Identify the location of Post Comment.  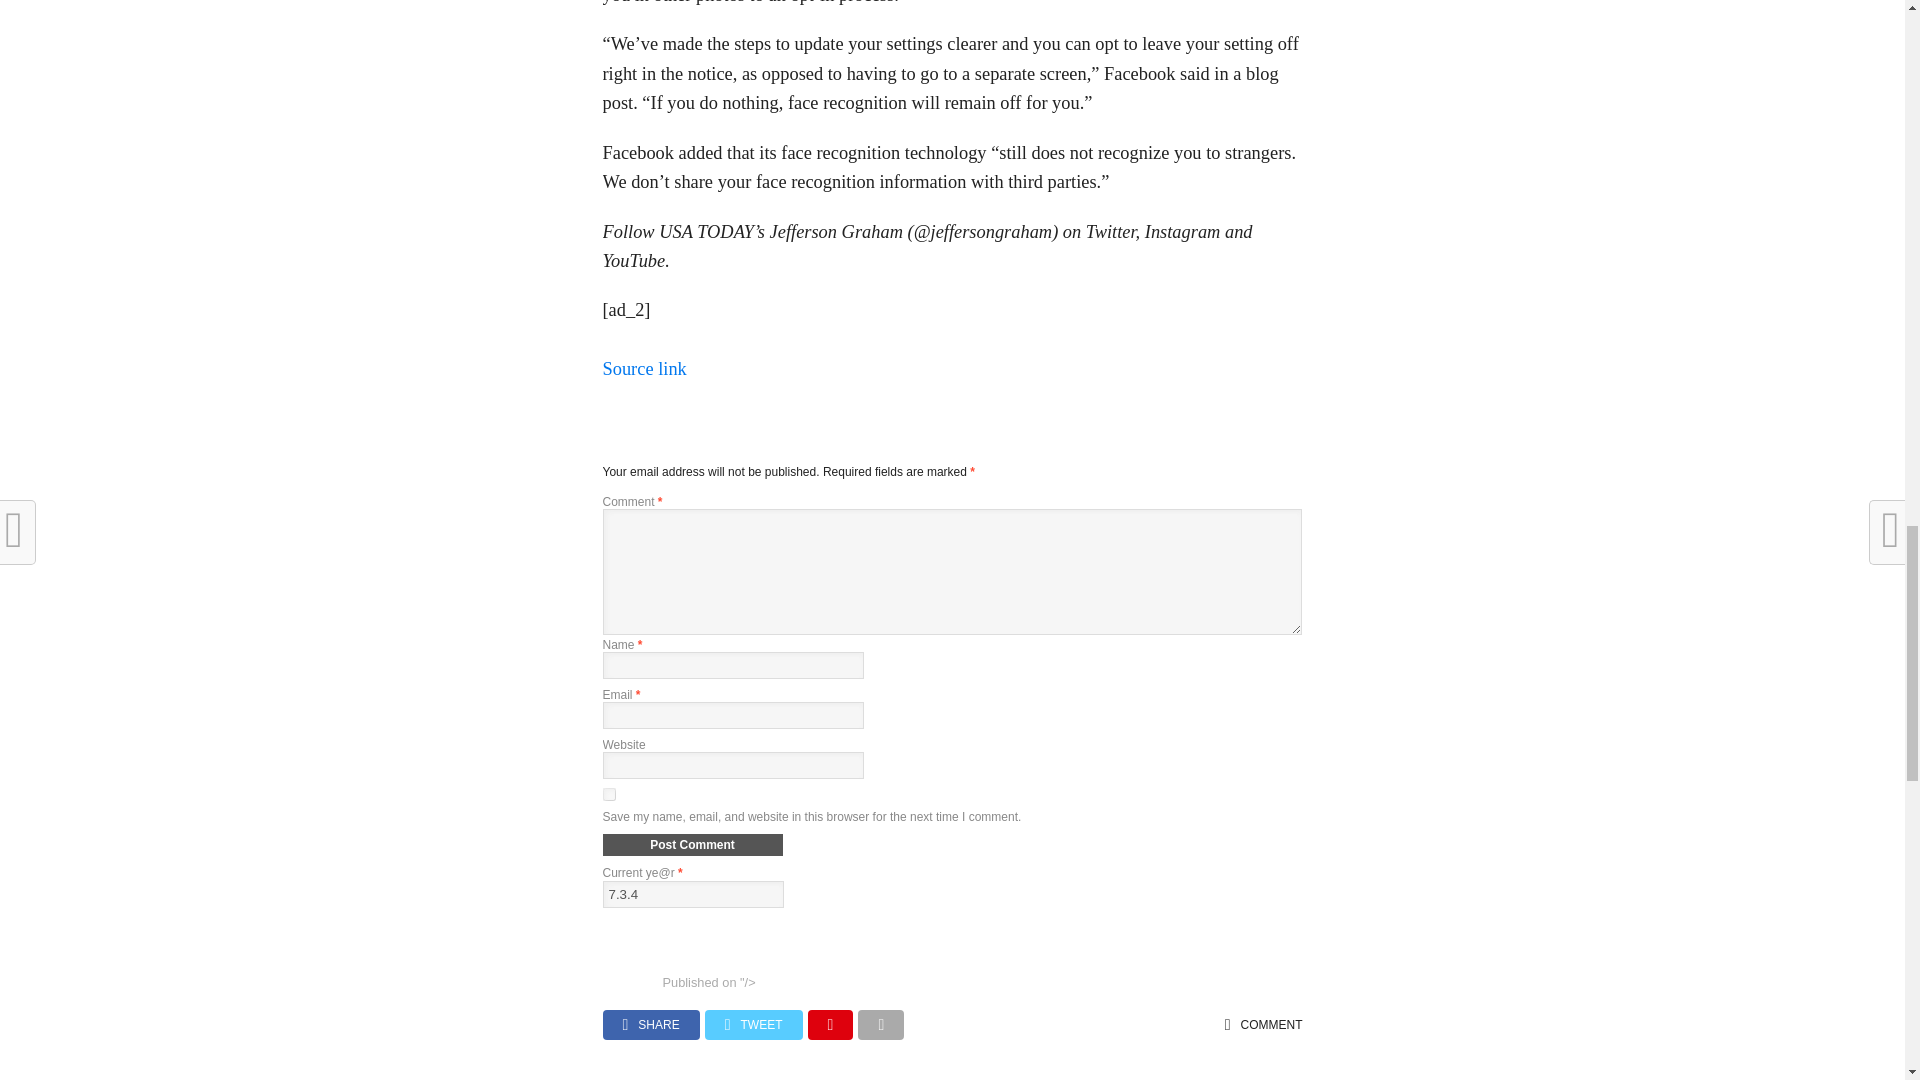
(692, 844).